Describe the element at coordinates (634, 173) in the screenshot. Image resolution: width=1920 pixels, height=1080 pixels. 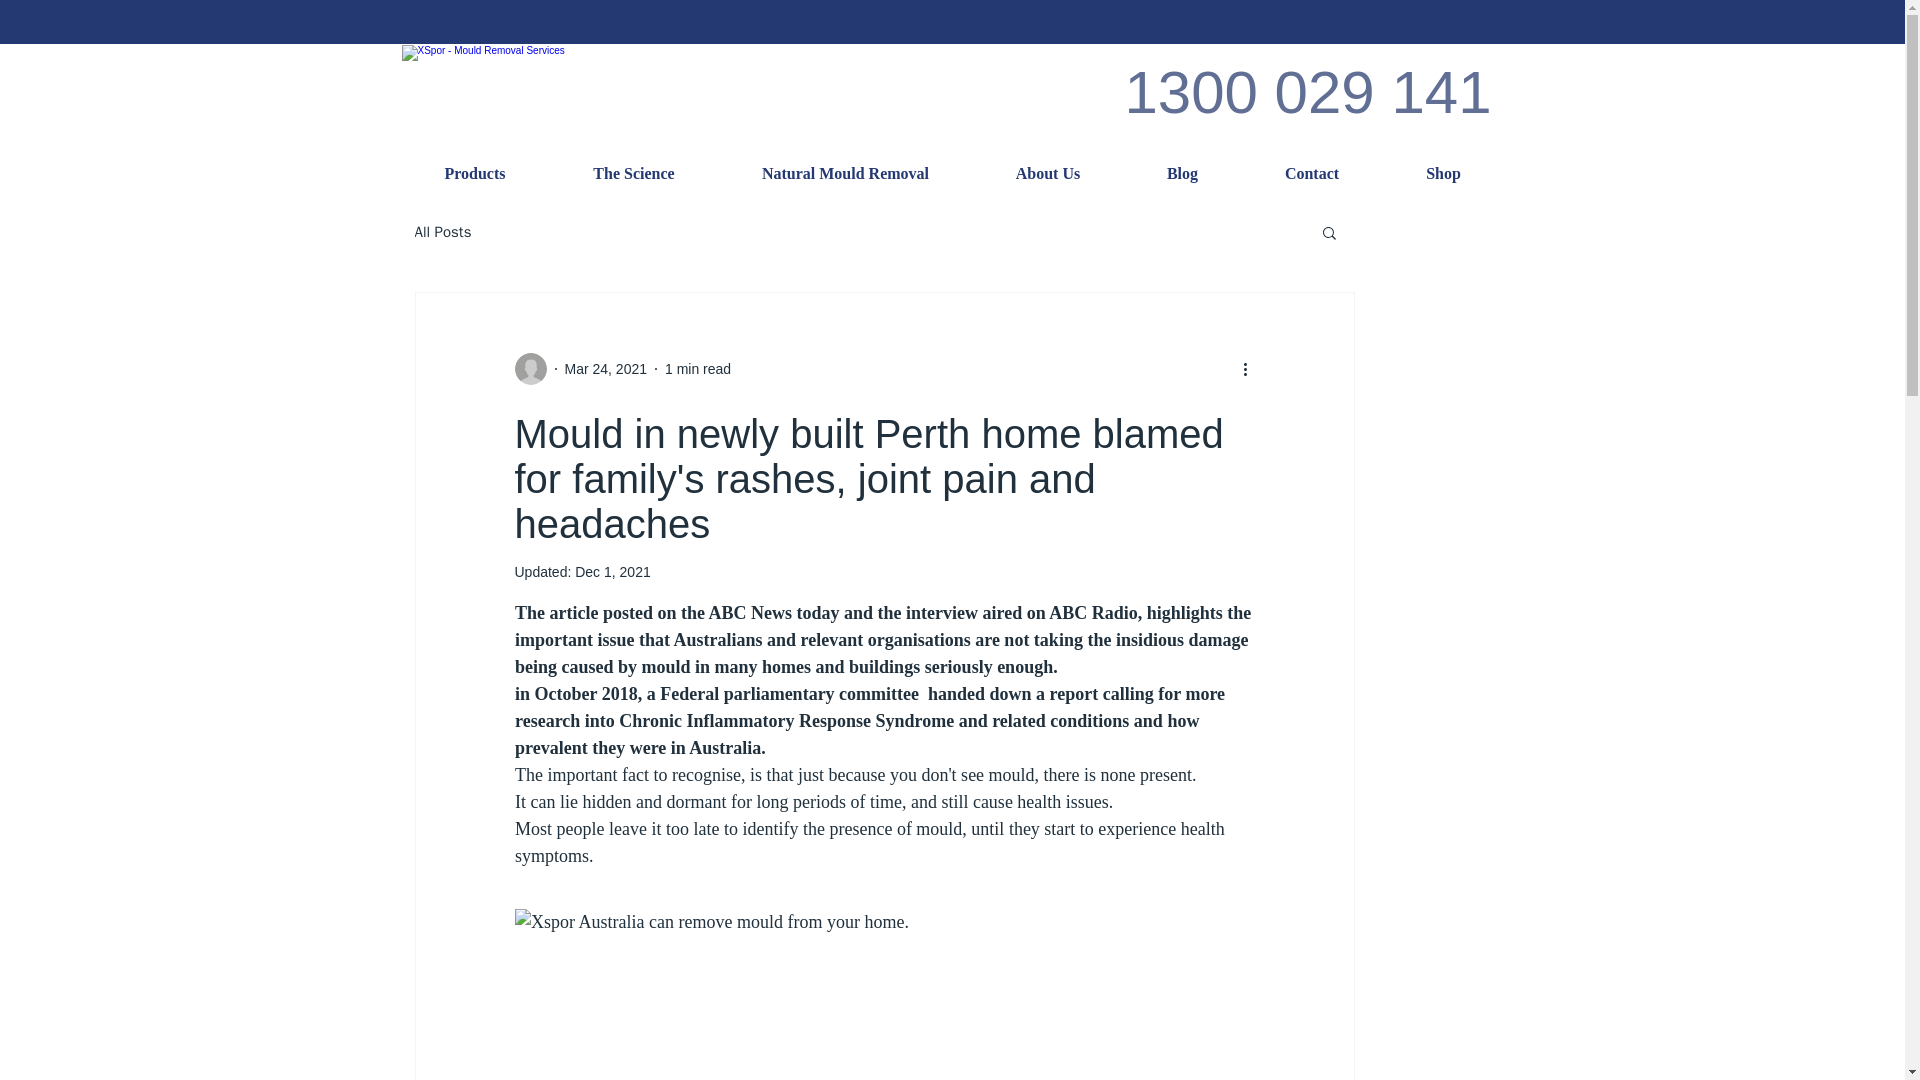
I see `The Science` at that location.